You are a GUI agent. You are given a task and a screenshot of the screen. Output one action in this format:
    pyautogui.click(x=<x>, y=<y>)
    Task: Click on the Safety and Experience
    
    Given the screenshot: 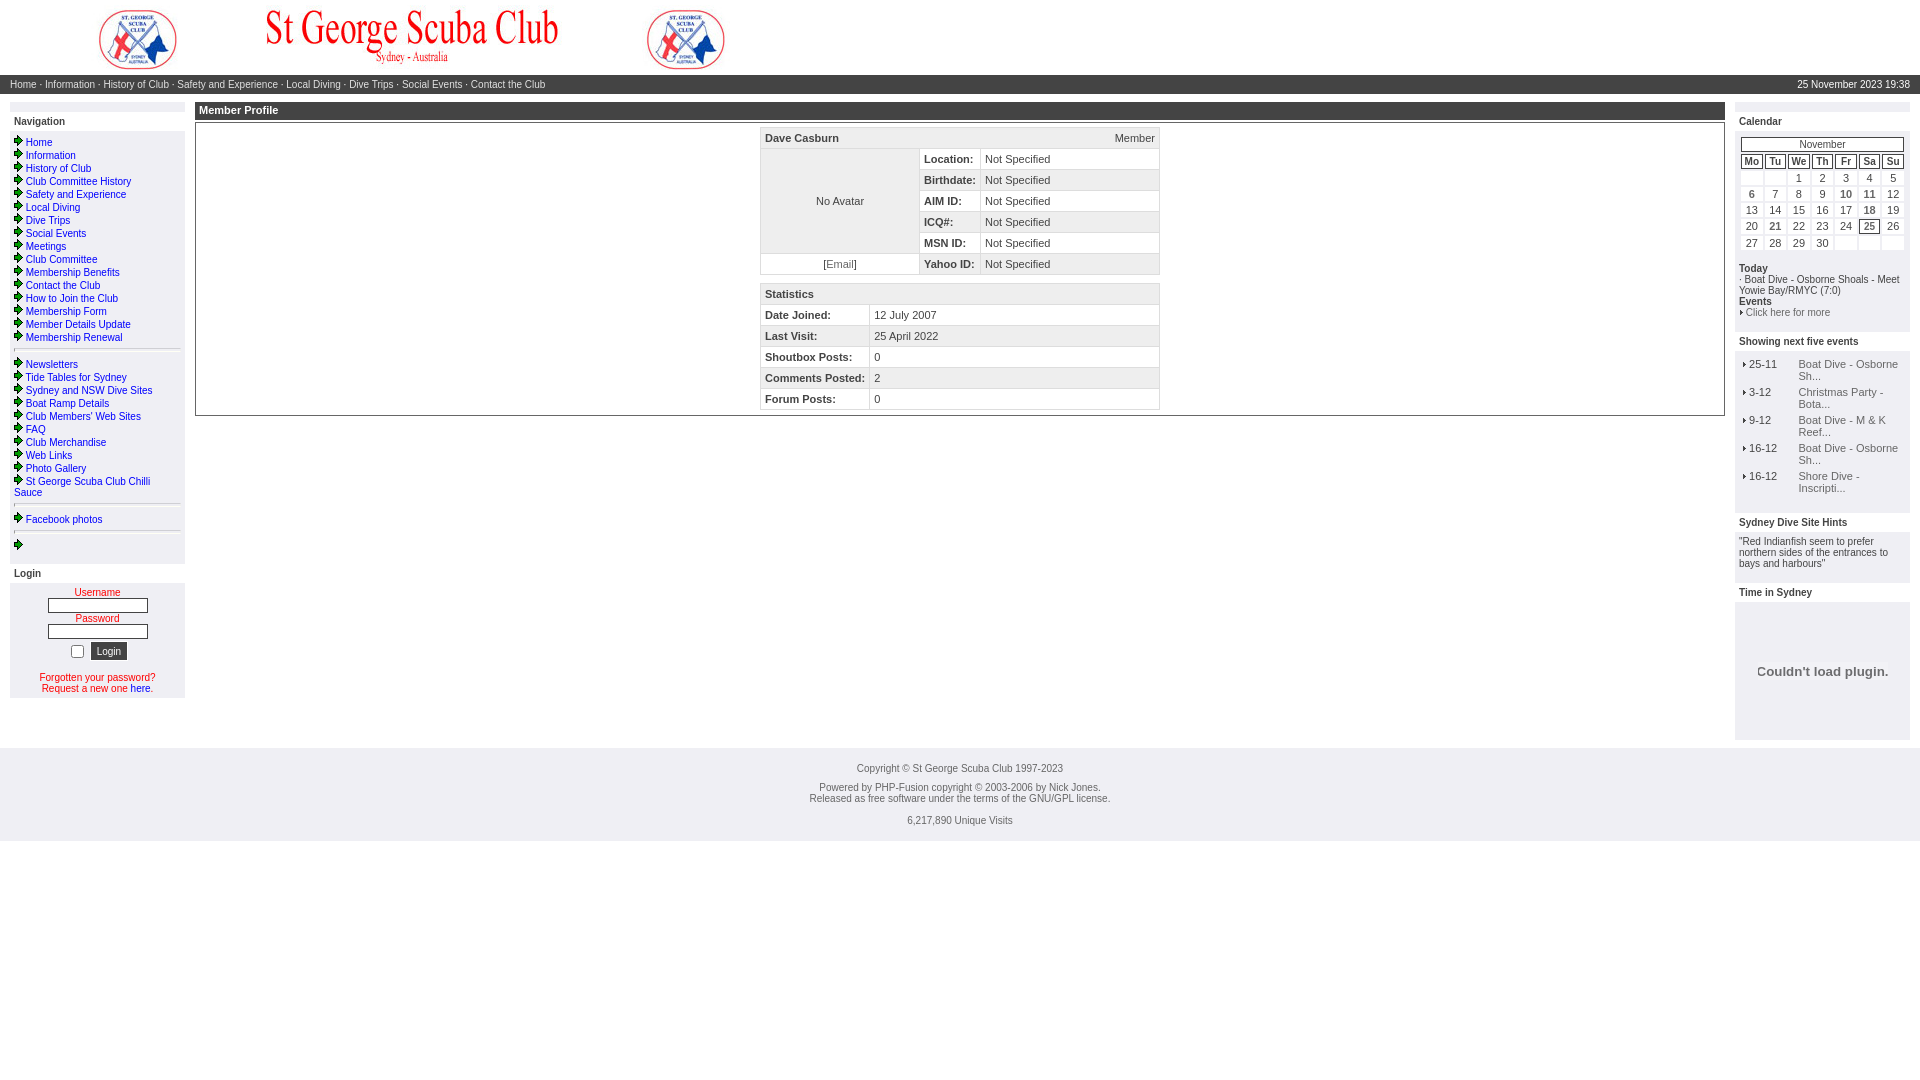 What is the action you would take?
    pyautogui.click(x=76, y=194)
    